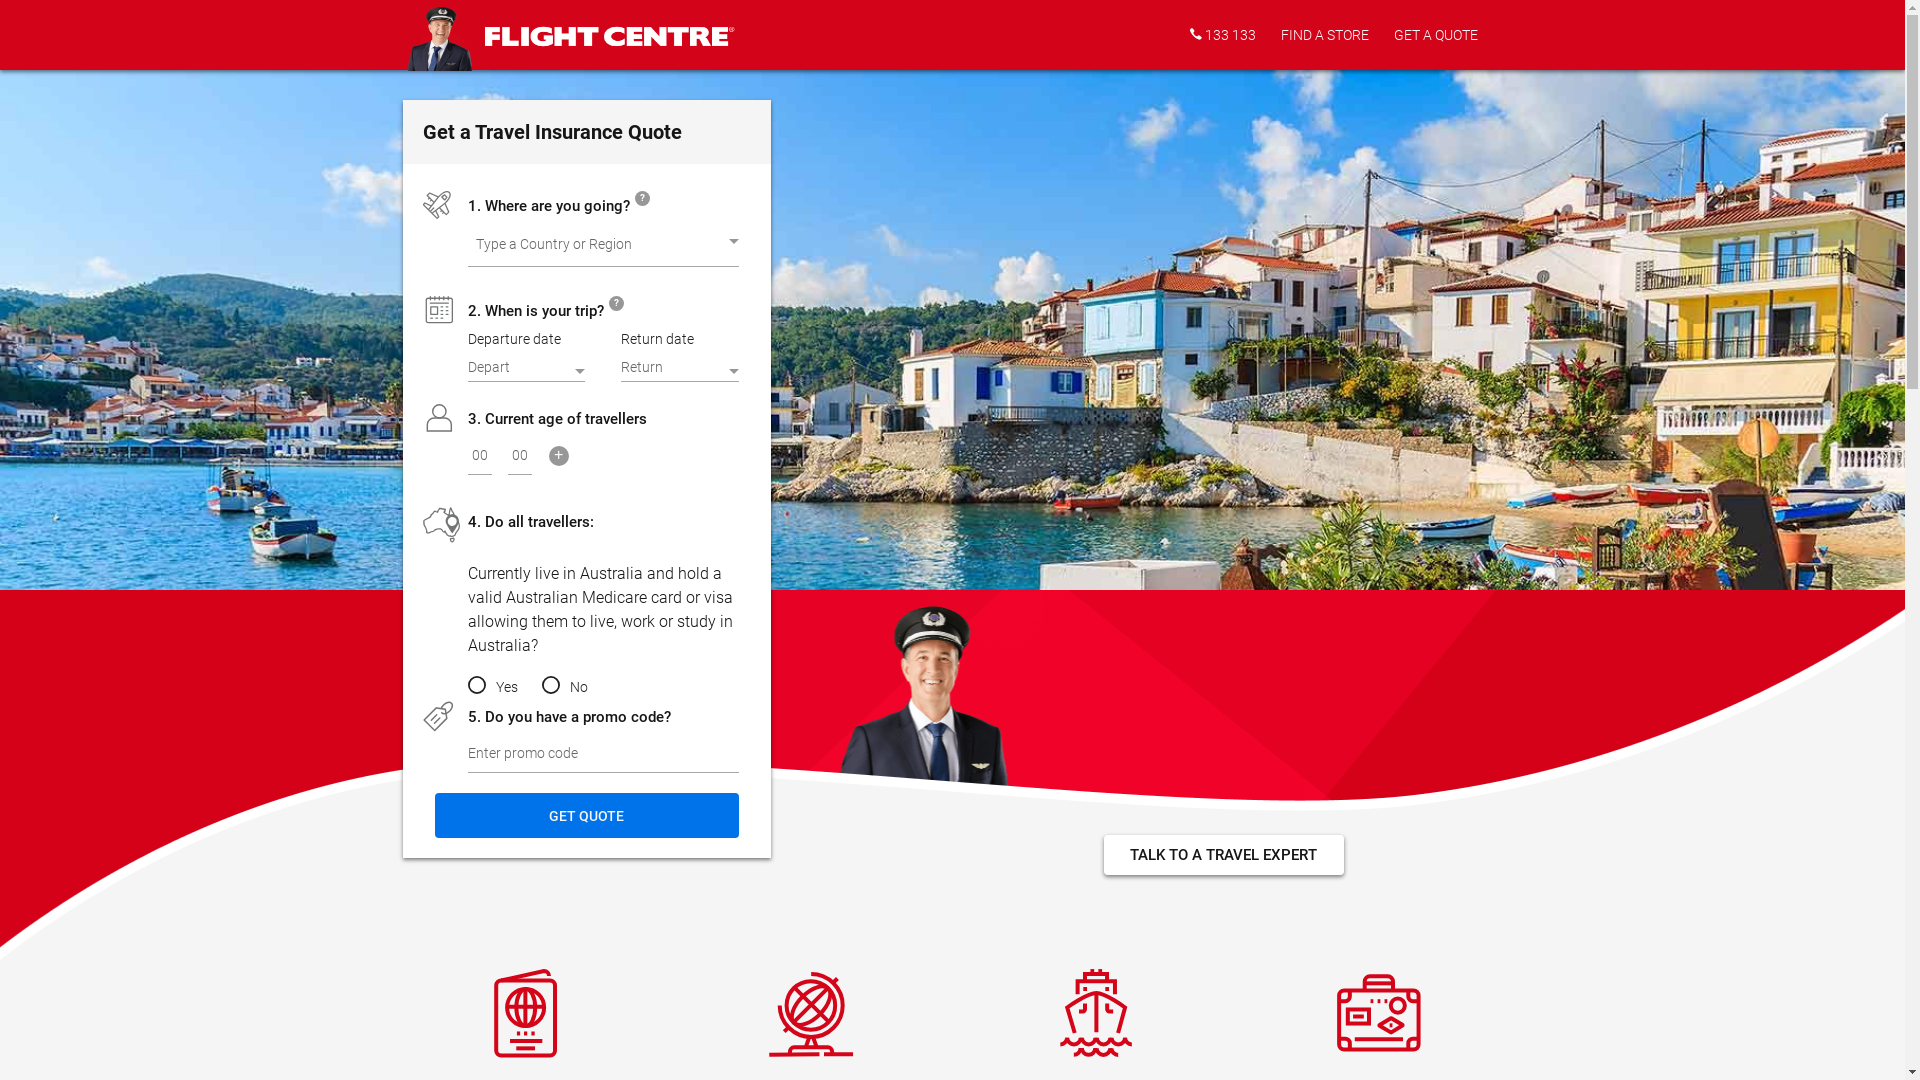 Image resolution: width=1920 pixels, height=1080 pixels. Describe the element at coordinates (642, 200) in the screenshot. I see `?` at that location.